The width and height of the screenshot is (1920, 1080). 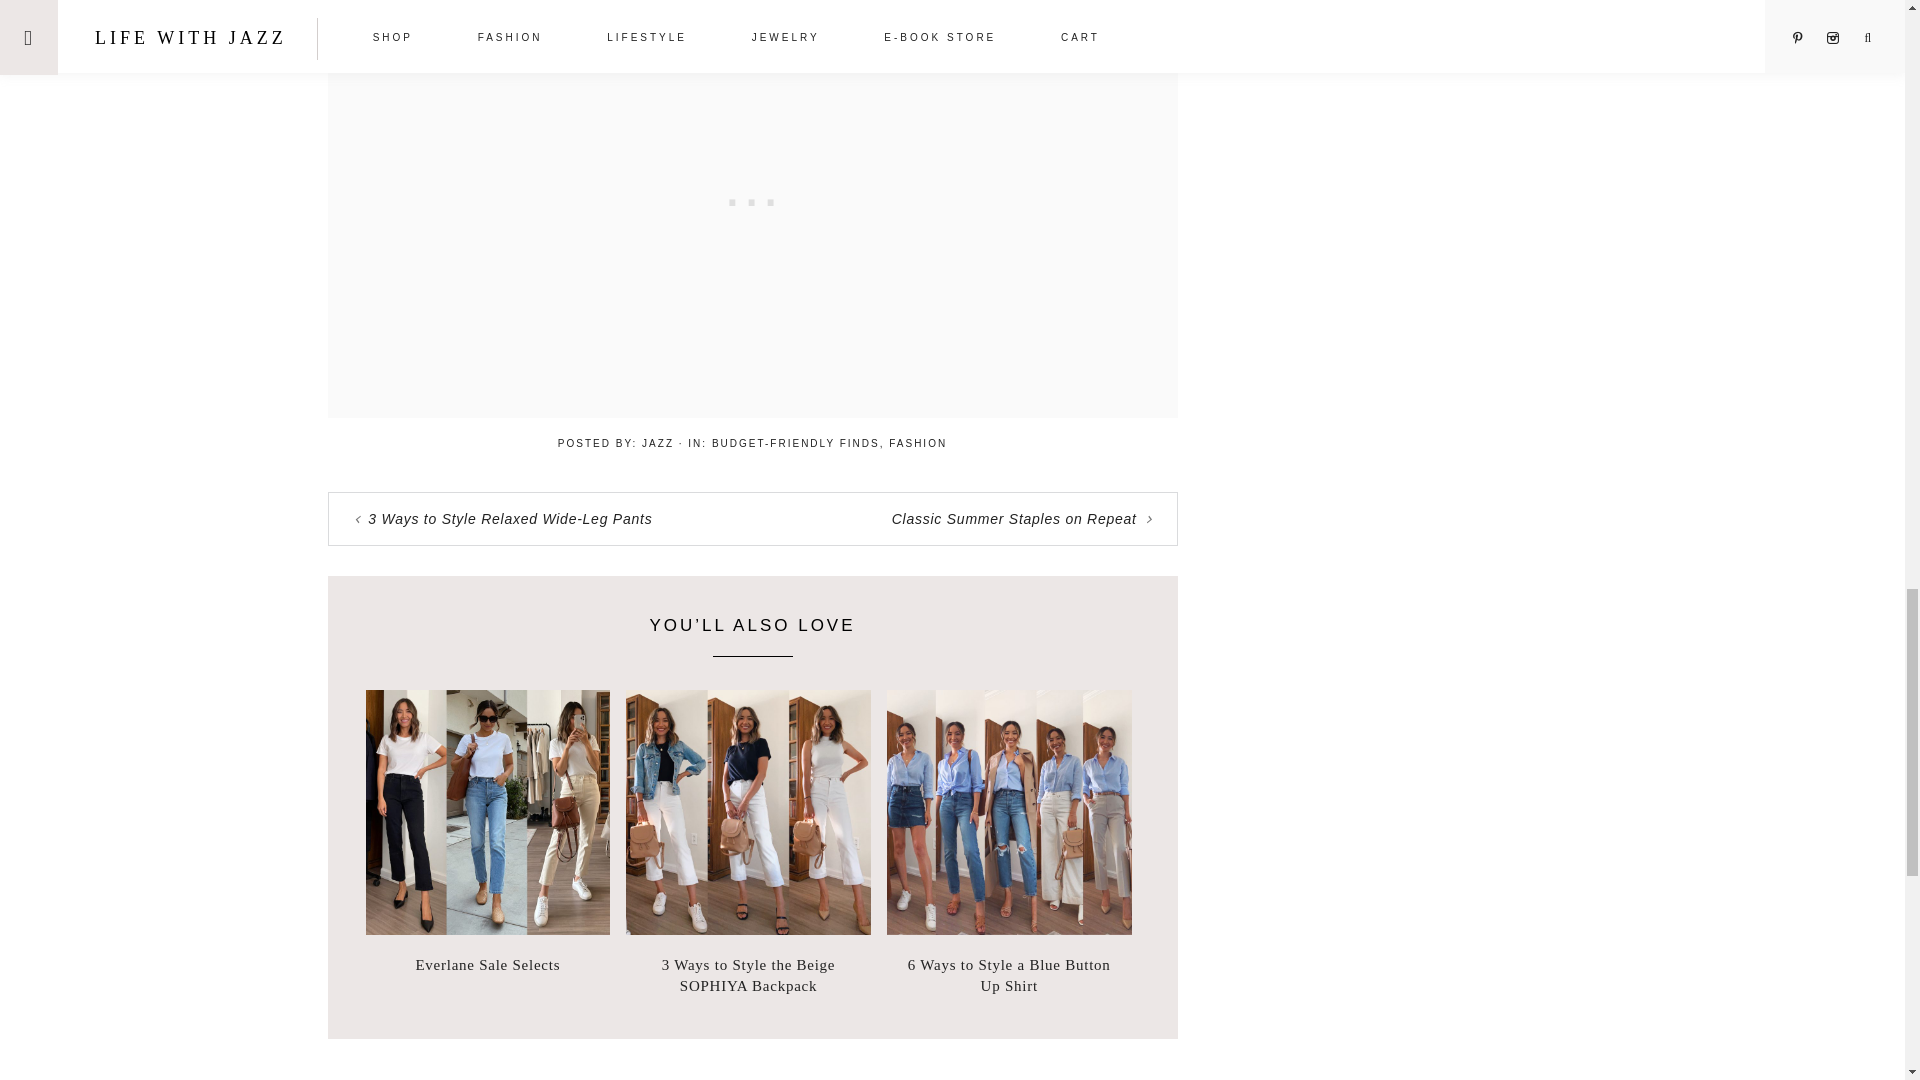 What do you see at coordinates (748, 930) in the screenshot?
I see `Permanent Link to 3 Ways to Style the Beige SOPHIYA Backpack` at bounding box center [748, 930].